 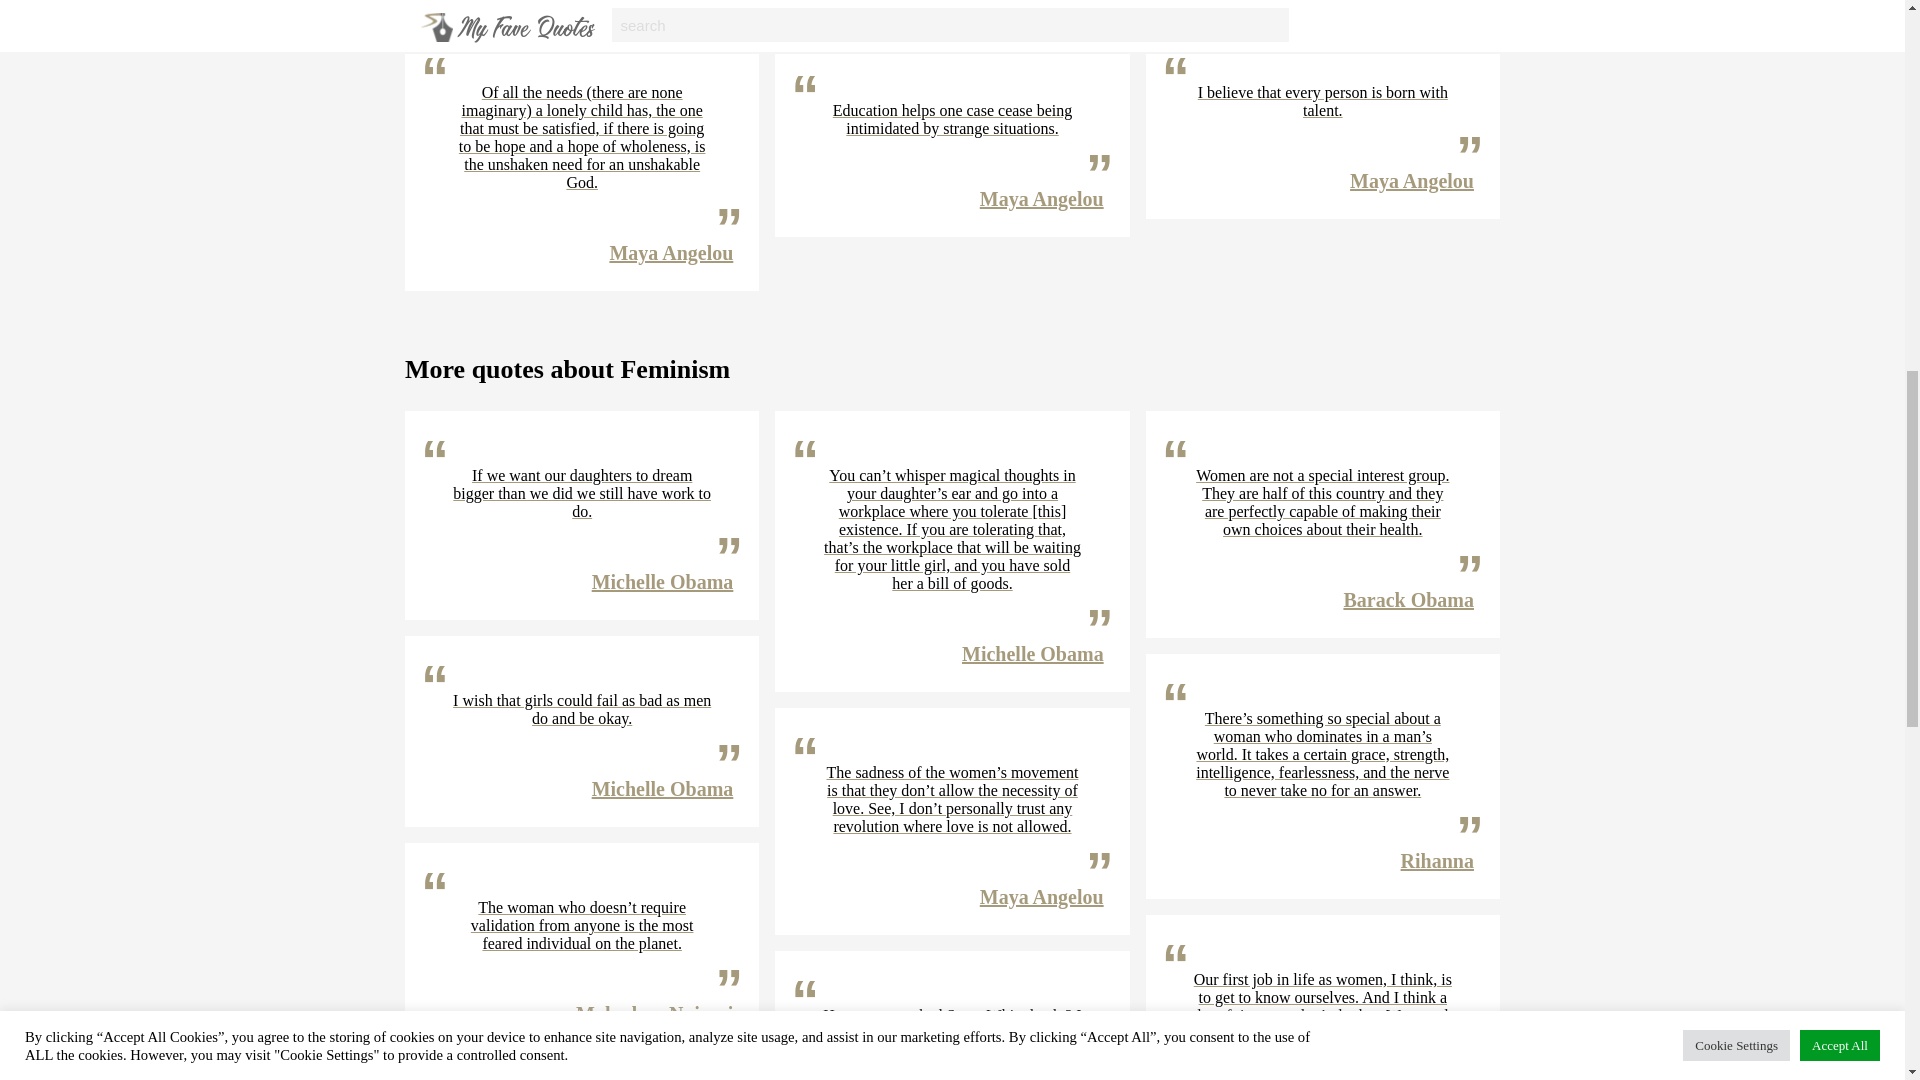 I want to click on I wish that girls could fail as bad as men do and be okay., so click(x=582, y=710).